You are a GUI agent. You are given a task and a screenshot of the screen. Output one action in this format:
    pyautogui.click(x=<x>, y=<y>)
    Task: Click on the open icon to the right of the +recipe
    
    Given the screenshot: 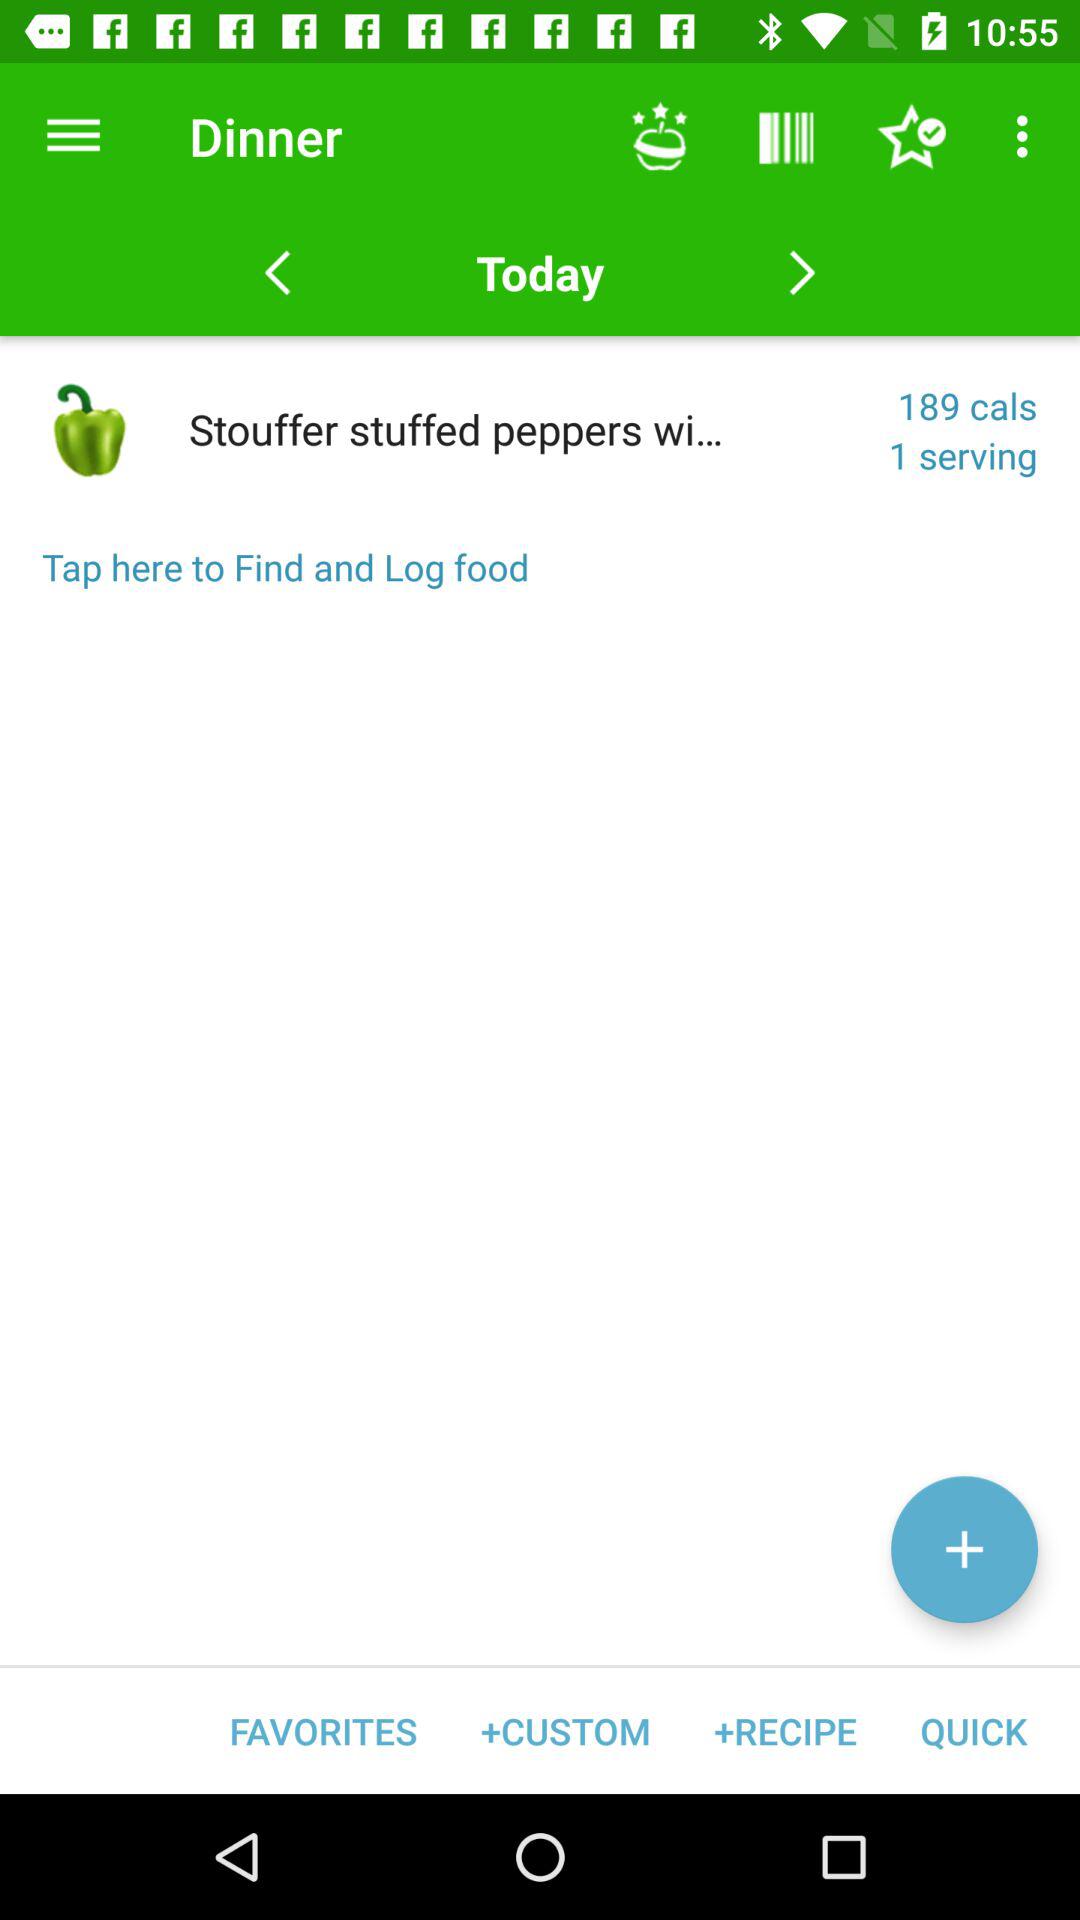 What is the action you would take?
    pyautogui.click(x=973, y=1730)
    